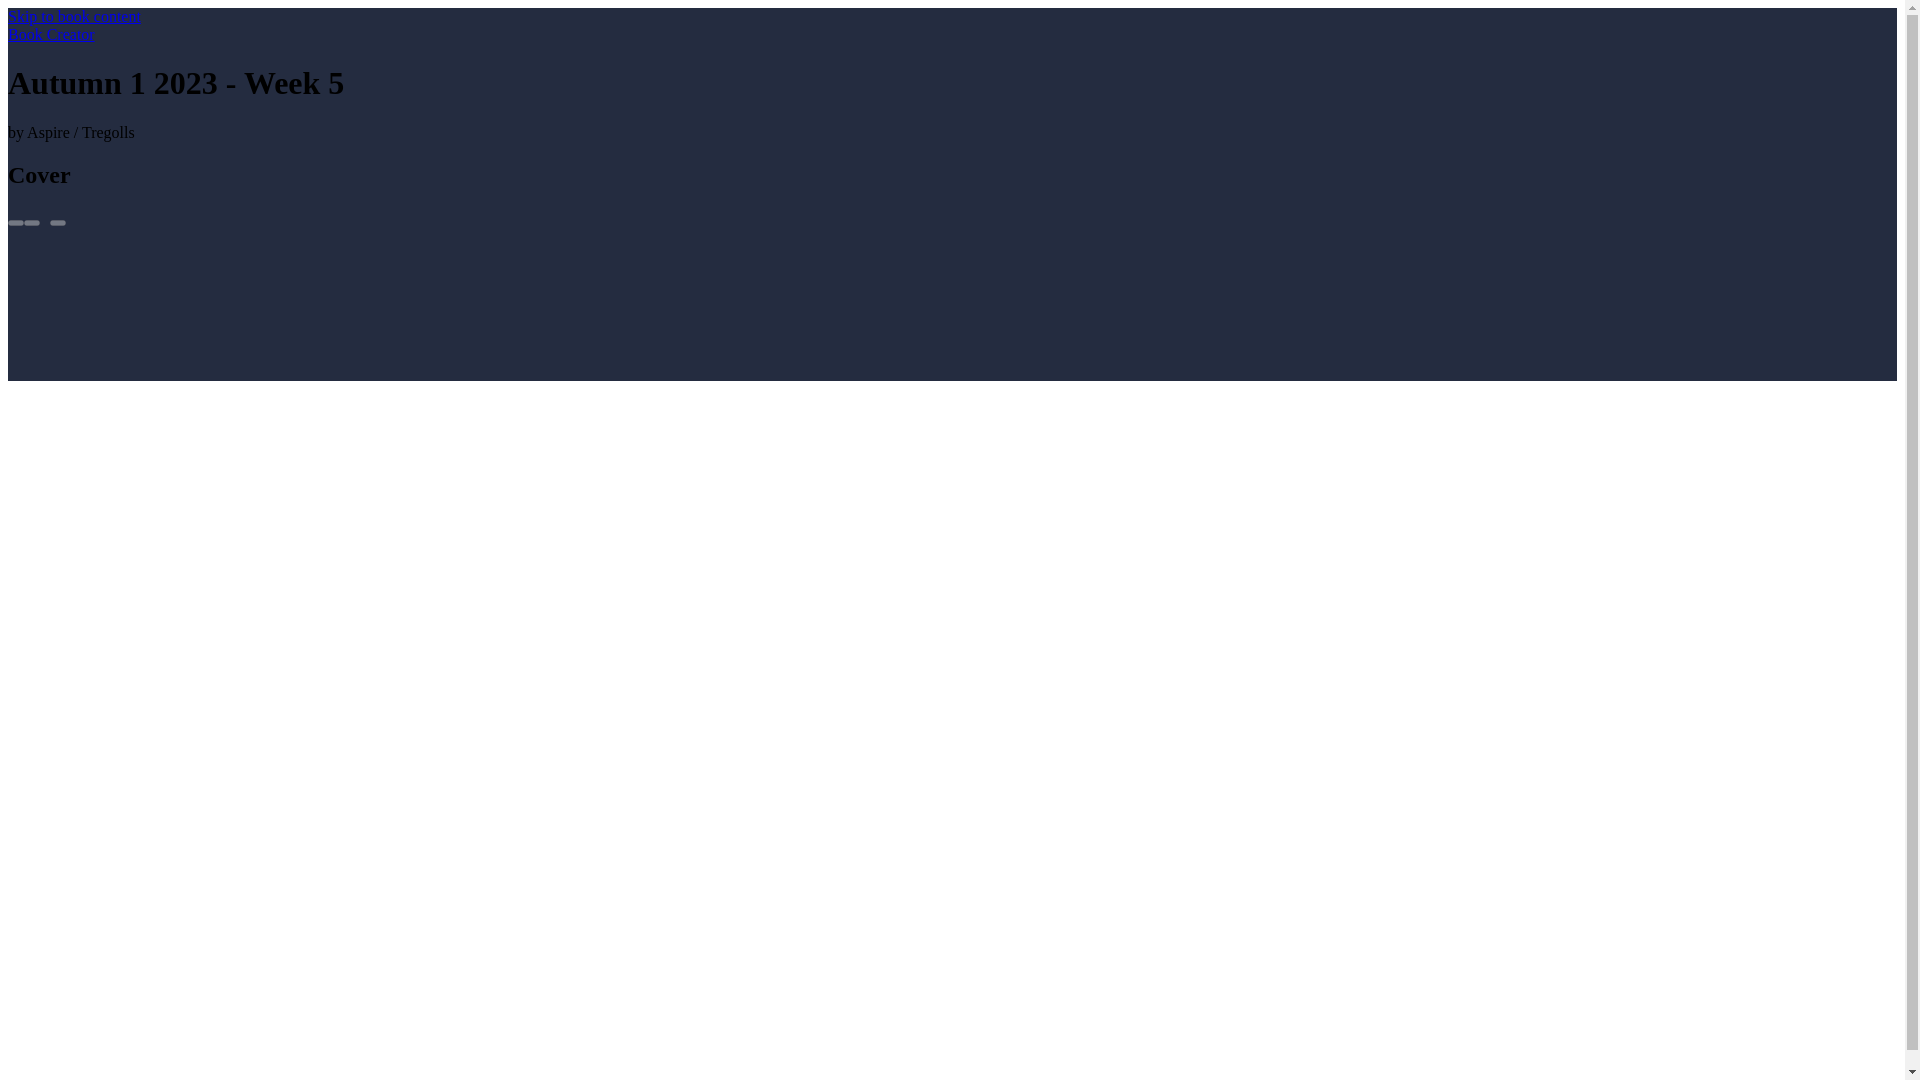  What do you see at coordinates (50, 34) in the screenshot?
I see `Go to Book Creator website` at bounding box center [50, 34].